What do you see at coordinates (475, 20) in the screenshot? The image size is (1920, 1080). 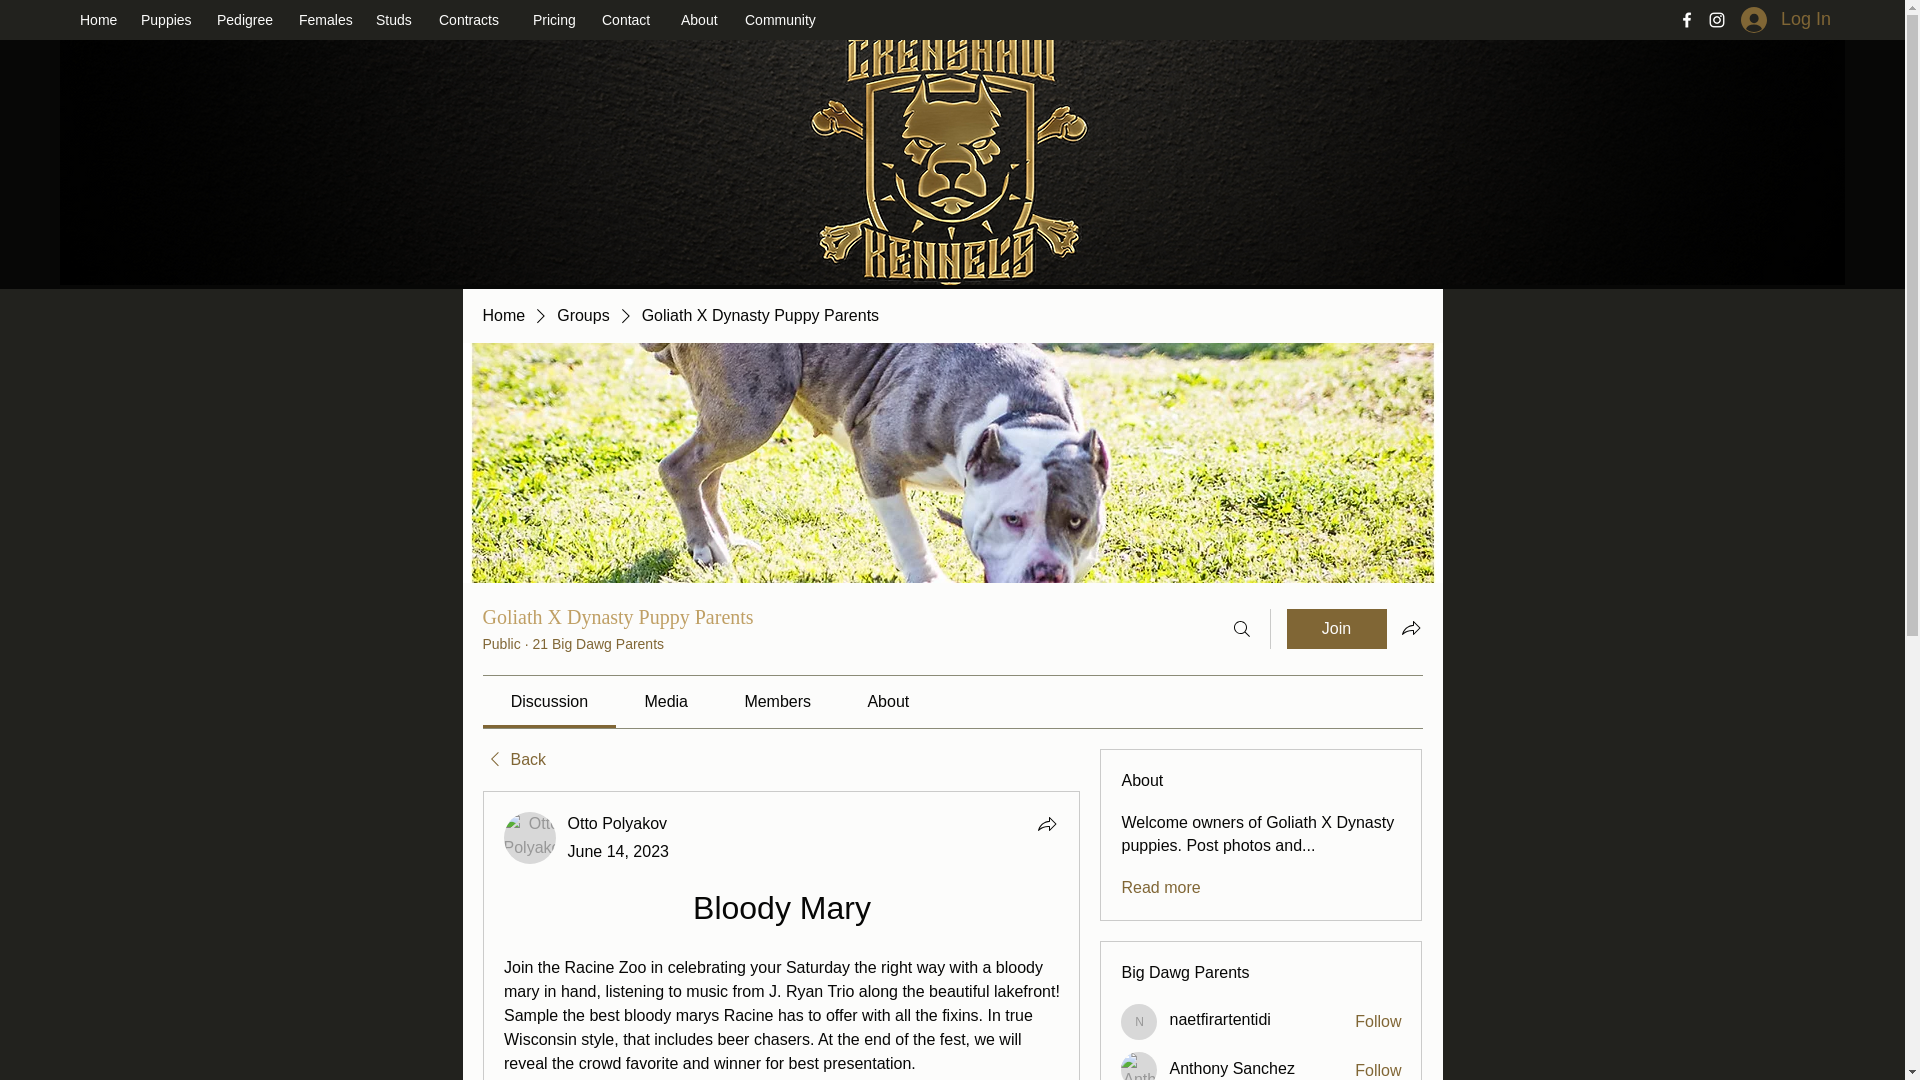 I see `Contracts` at bounding box center [475, 20].